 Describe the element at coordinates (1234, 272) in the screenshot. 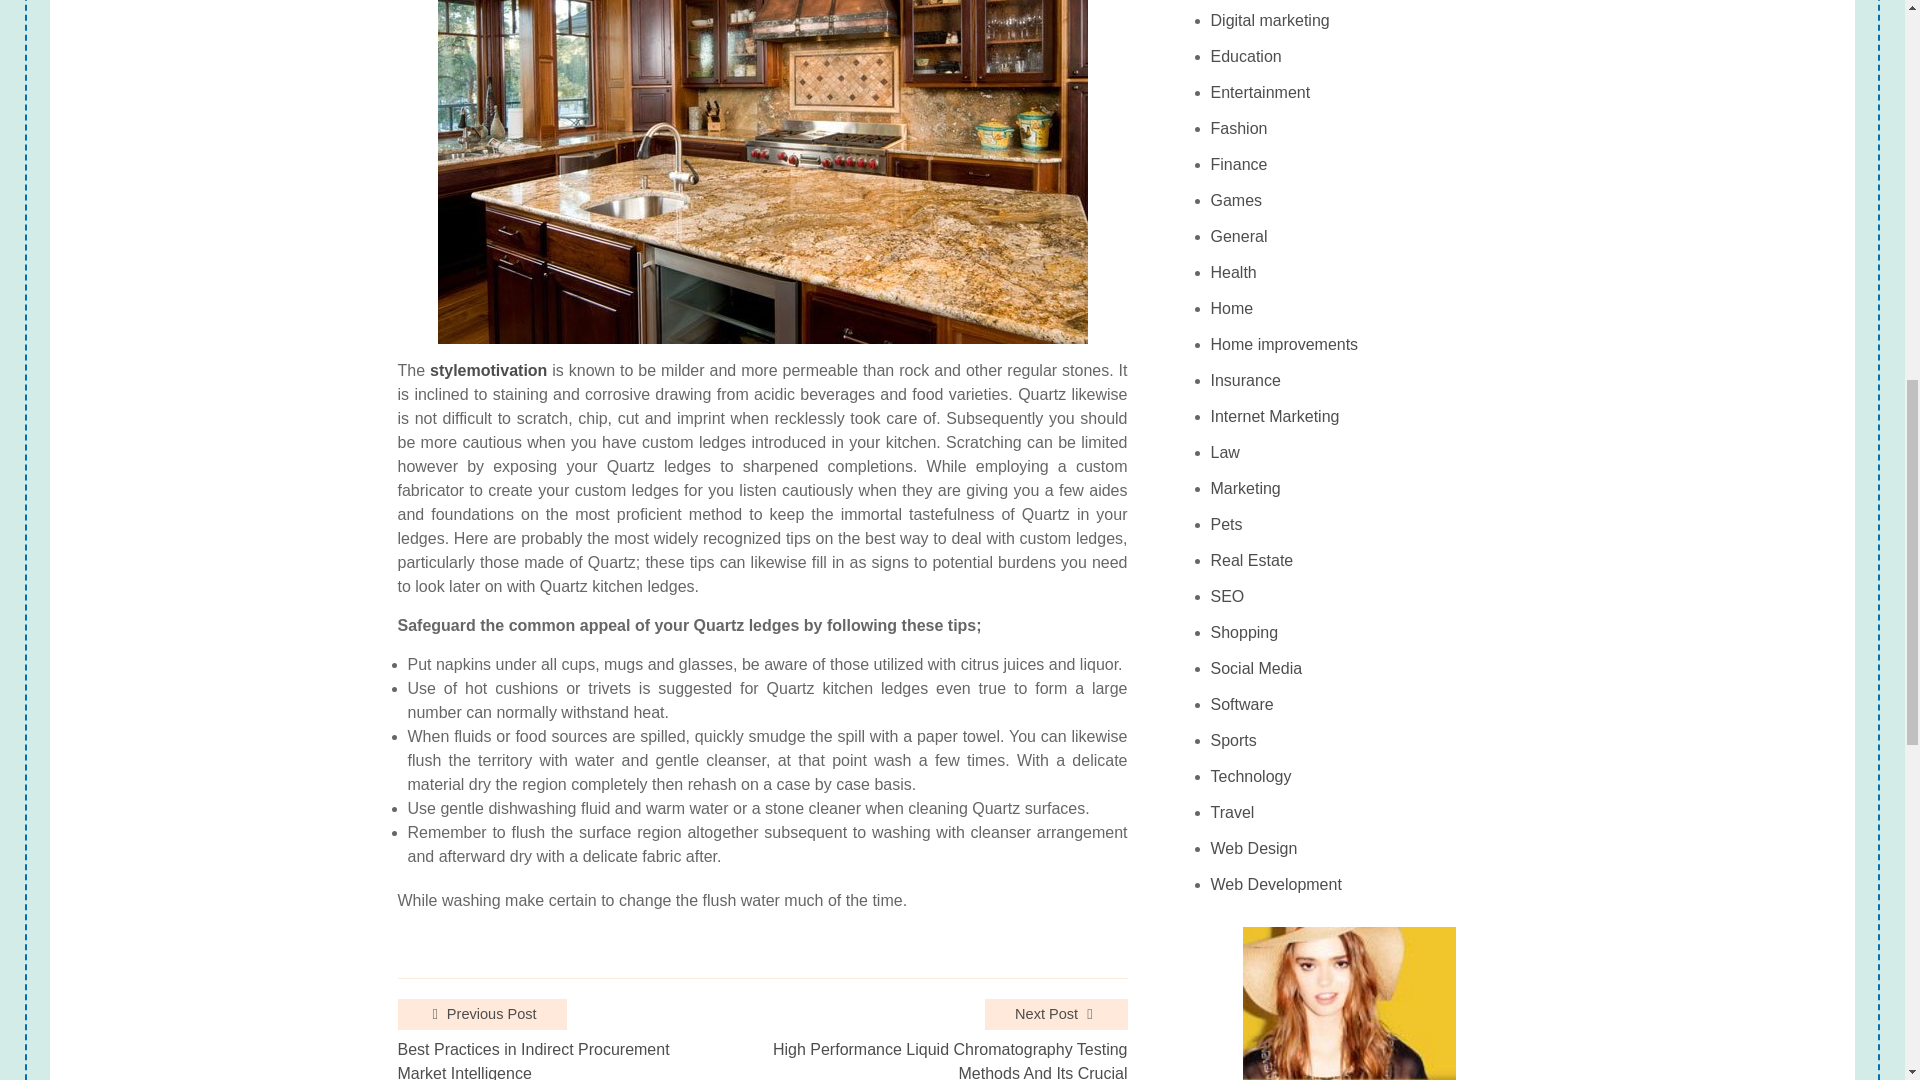

I see `Health` at that location.